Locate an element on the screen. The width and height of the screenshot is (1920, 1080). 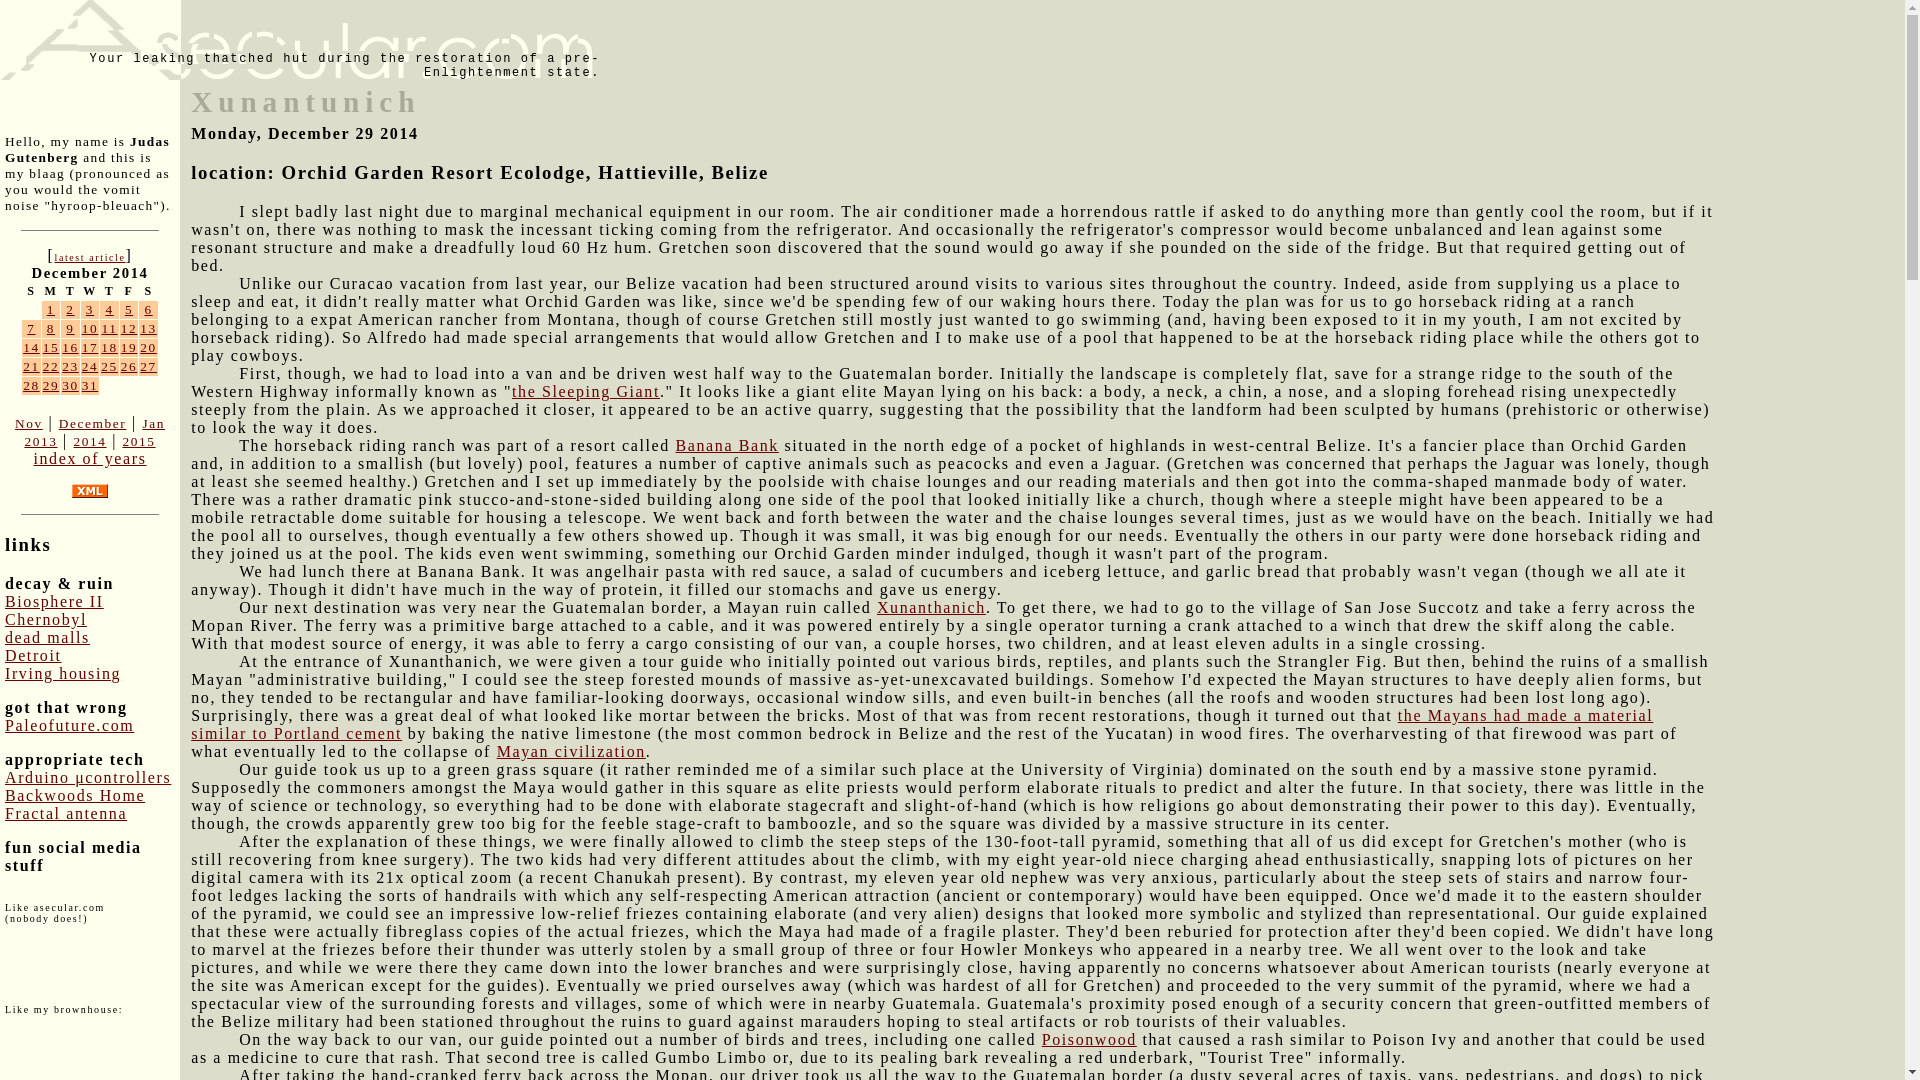
21 is located at coordinates (32, 366).